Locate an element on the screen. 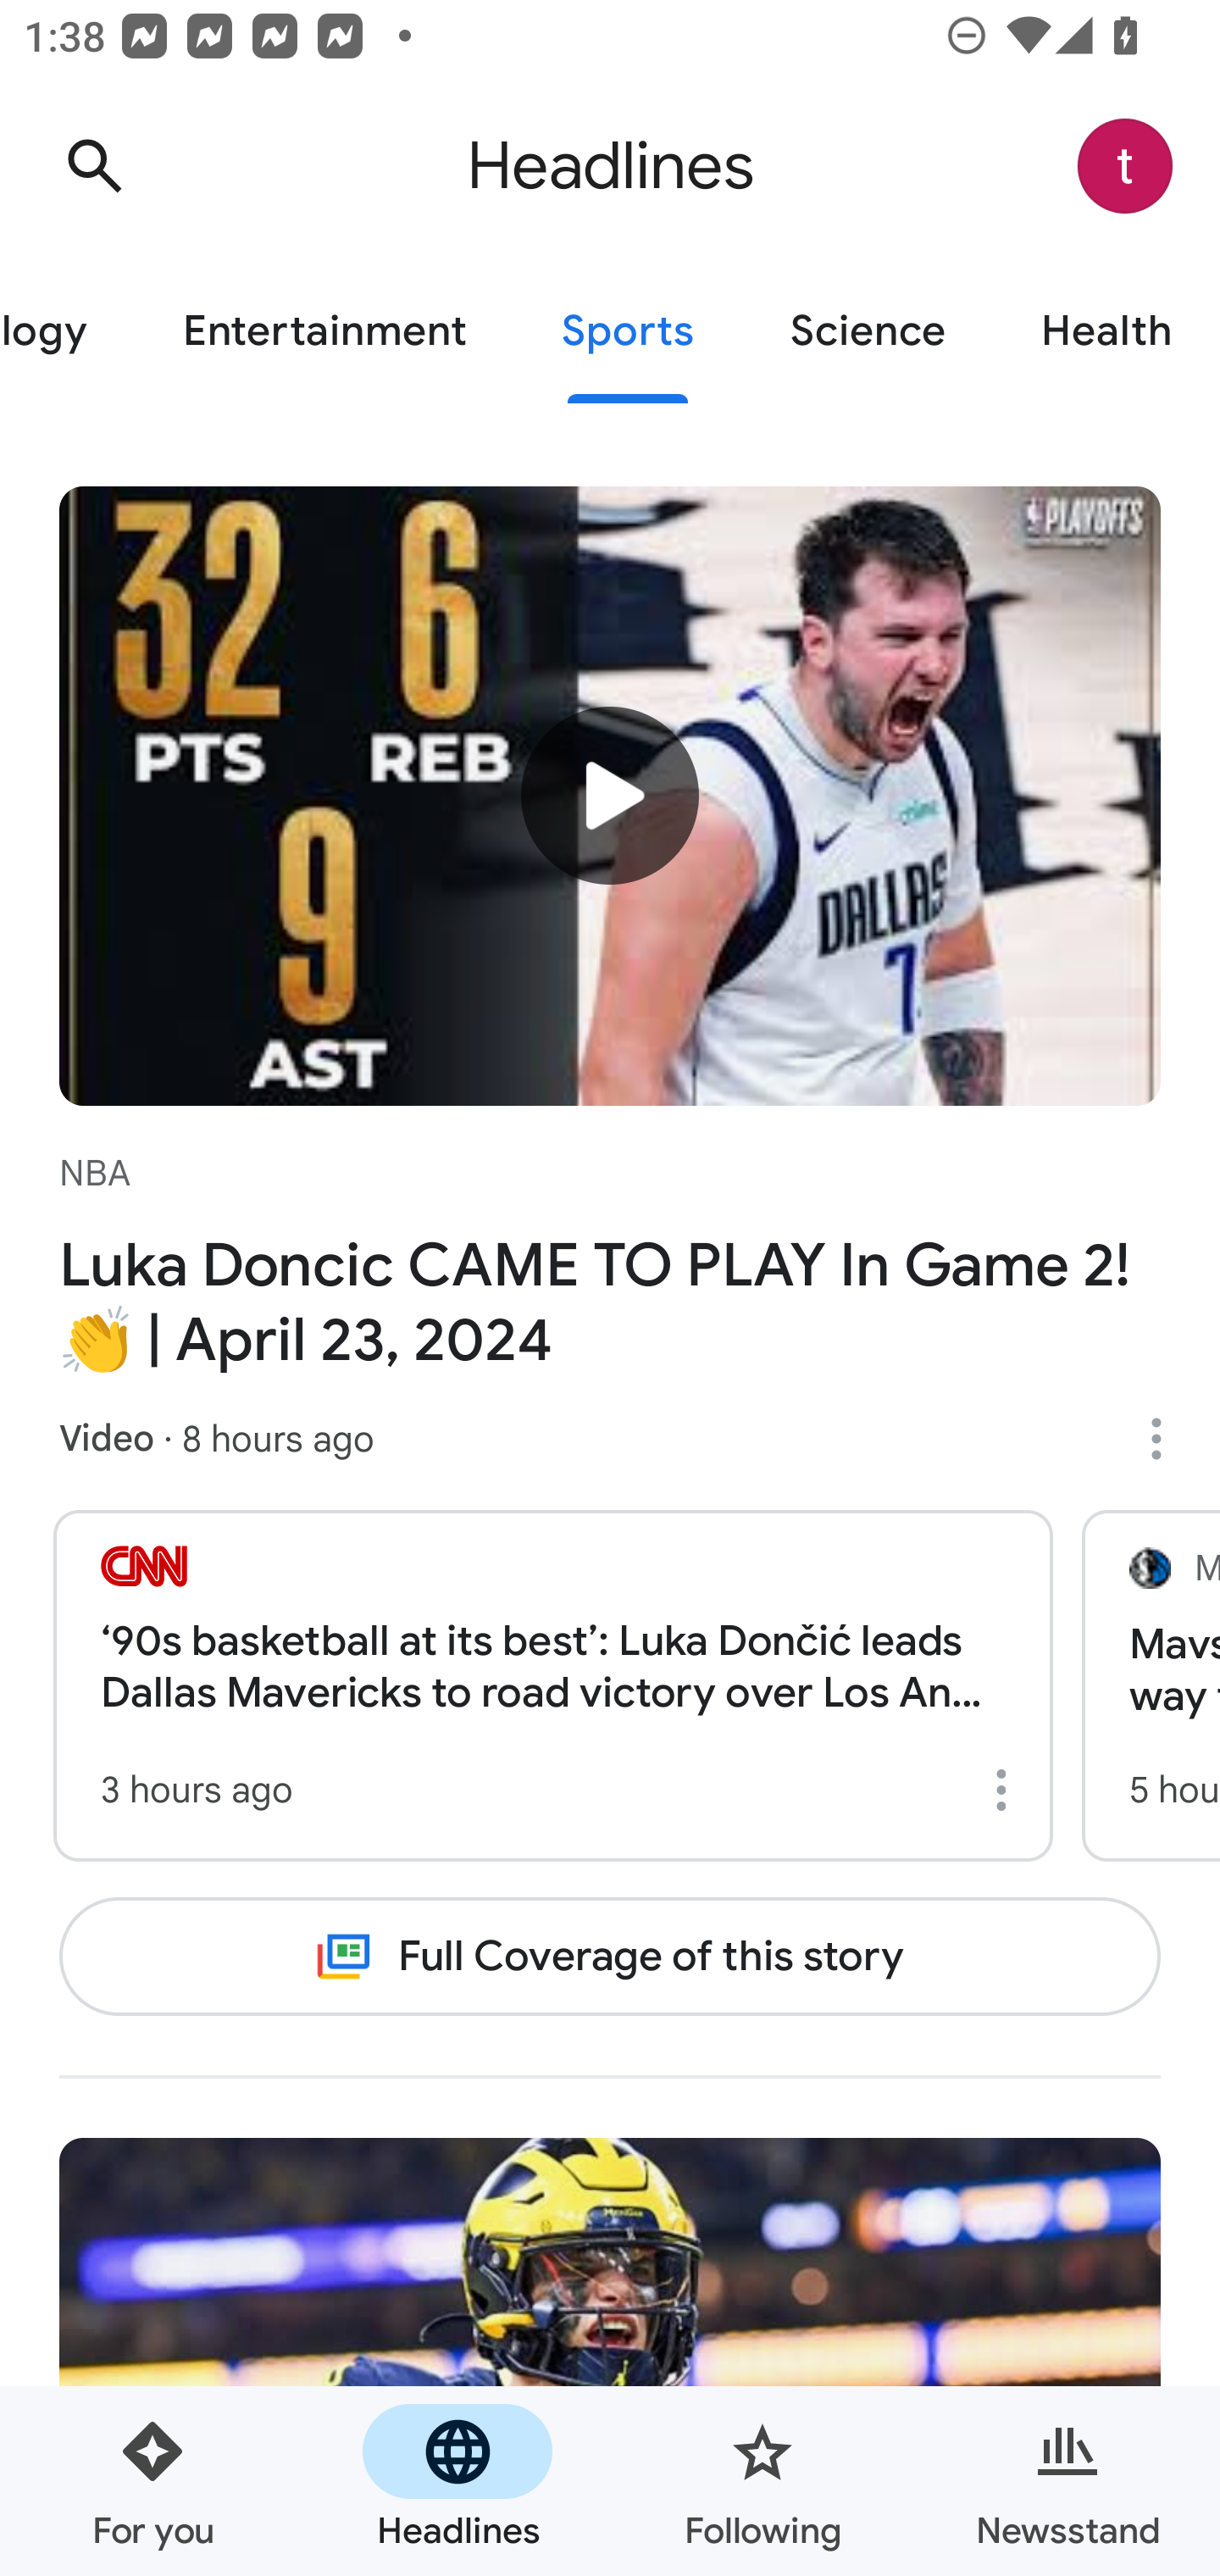 This screenshot has width=1220, height=2576. Health is located at coordinates (1106, 332).